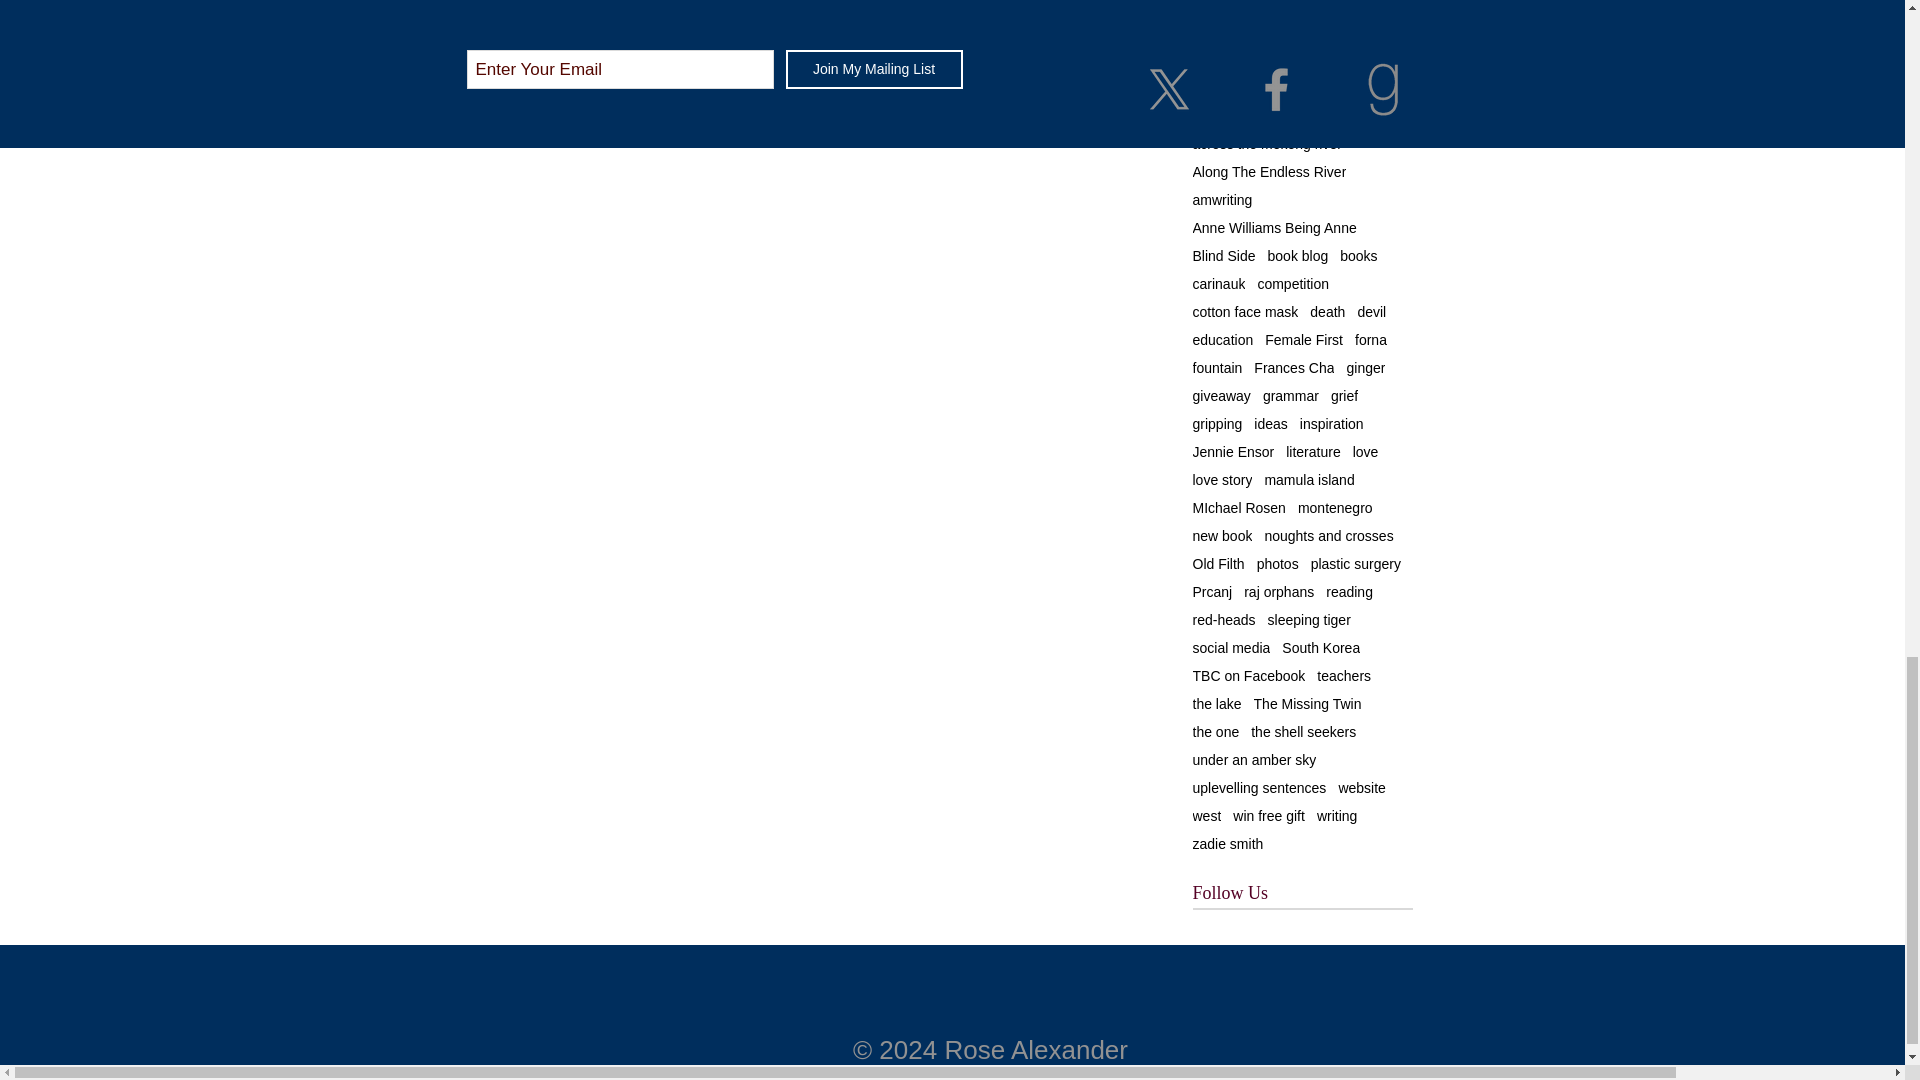  I want to click on devil, so click(1372, 311).